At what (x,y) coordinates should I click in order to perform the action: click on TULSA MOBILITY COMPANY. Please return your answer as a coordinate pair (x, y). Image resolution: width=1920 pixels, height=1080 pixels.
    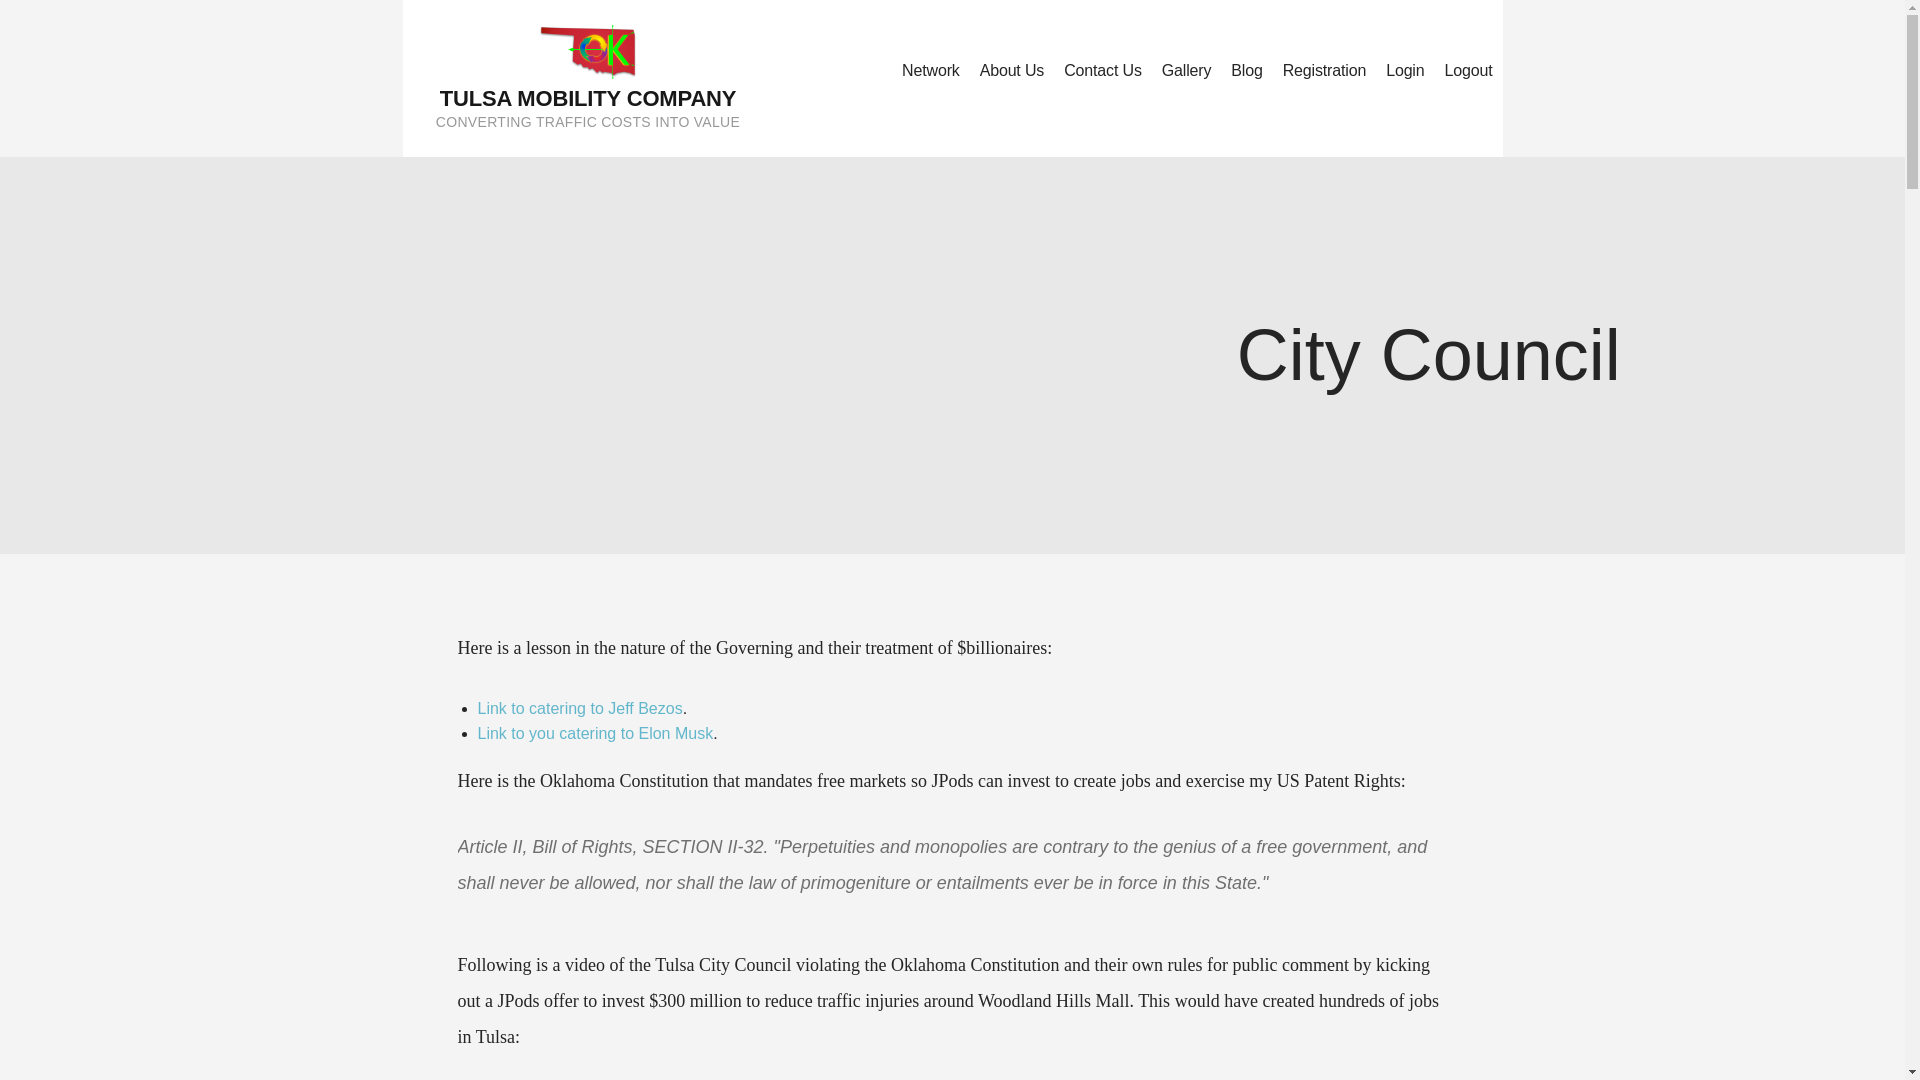
    Looking at the image, I should click on (588, 98).